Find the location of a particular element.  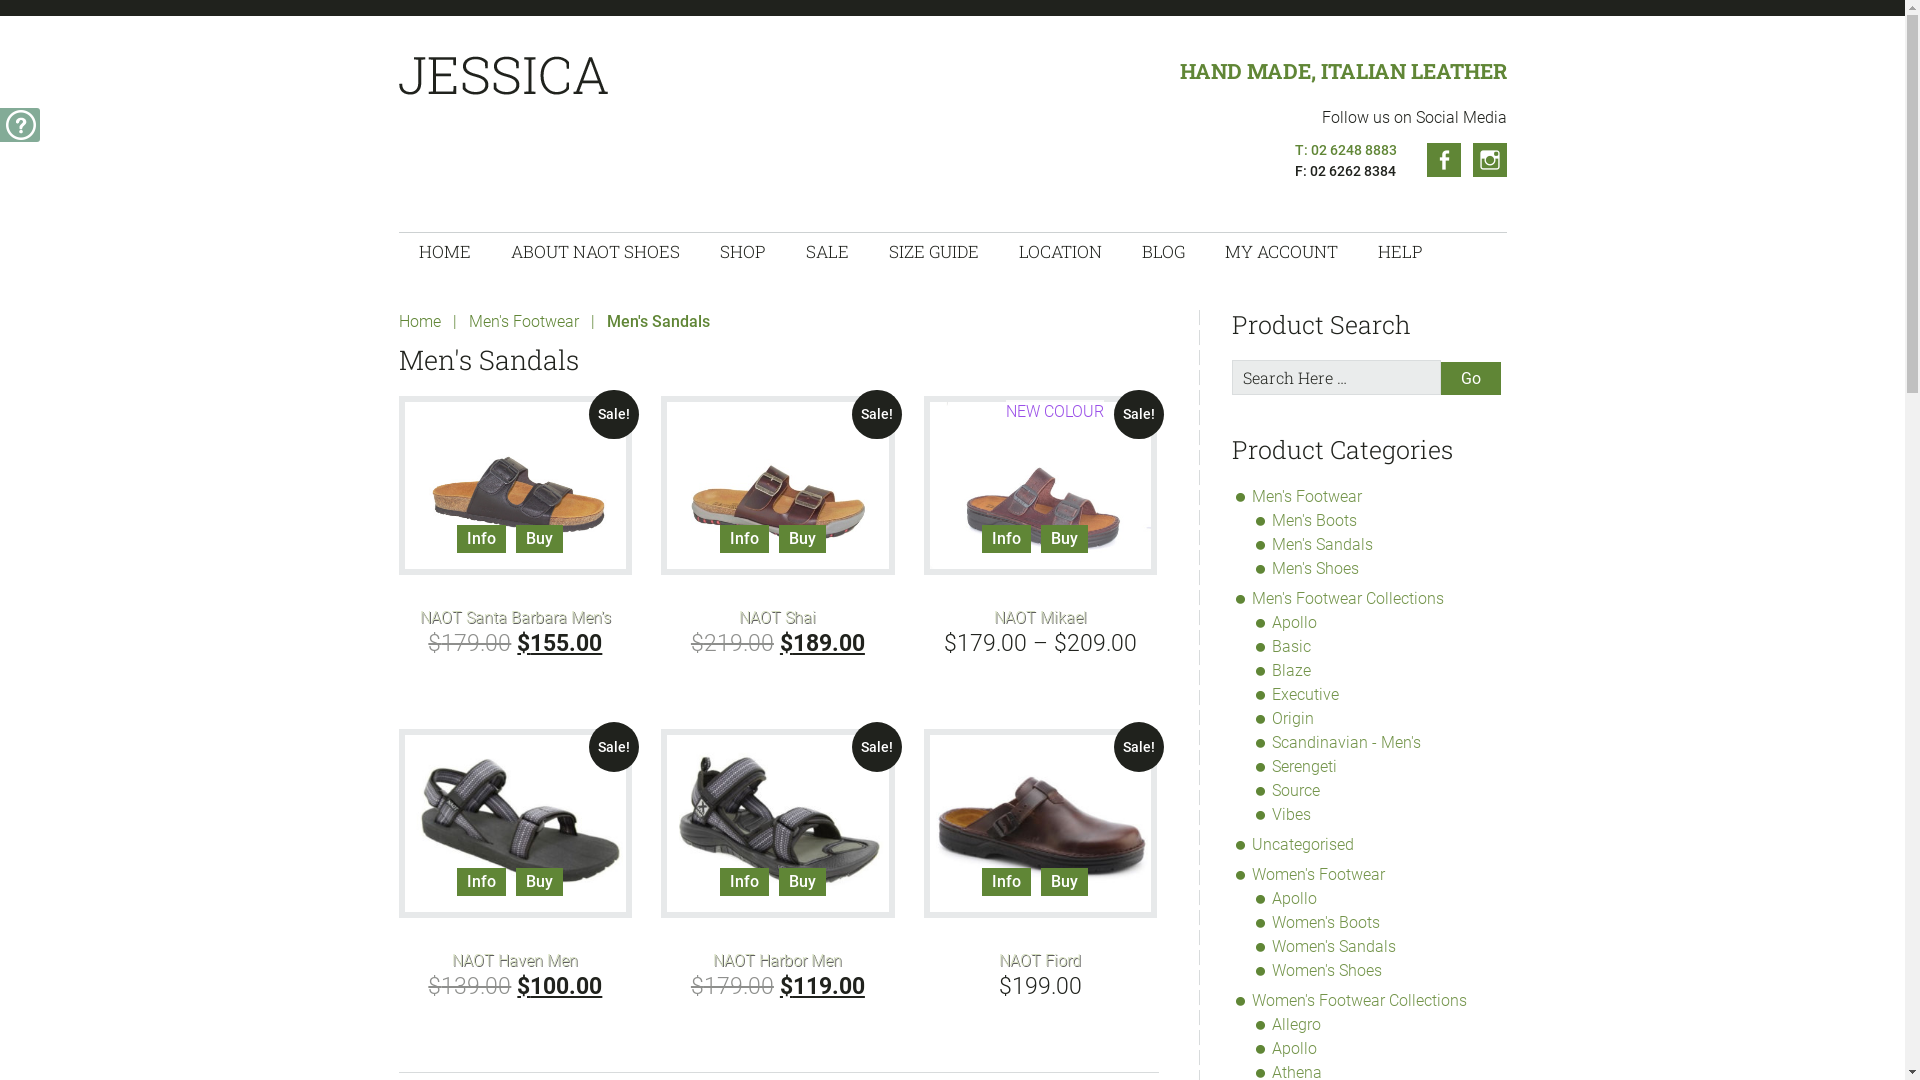

HELP is located at coordinates (1400, 252).